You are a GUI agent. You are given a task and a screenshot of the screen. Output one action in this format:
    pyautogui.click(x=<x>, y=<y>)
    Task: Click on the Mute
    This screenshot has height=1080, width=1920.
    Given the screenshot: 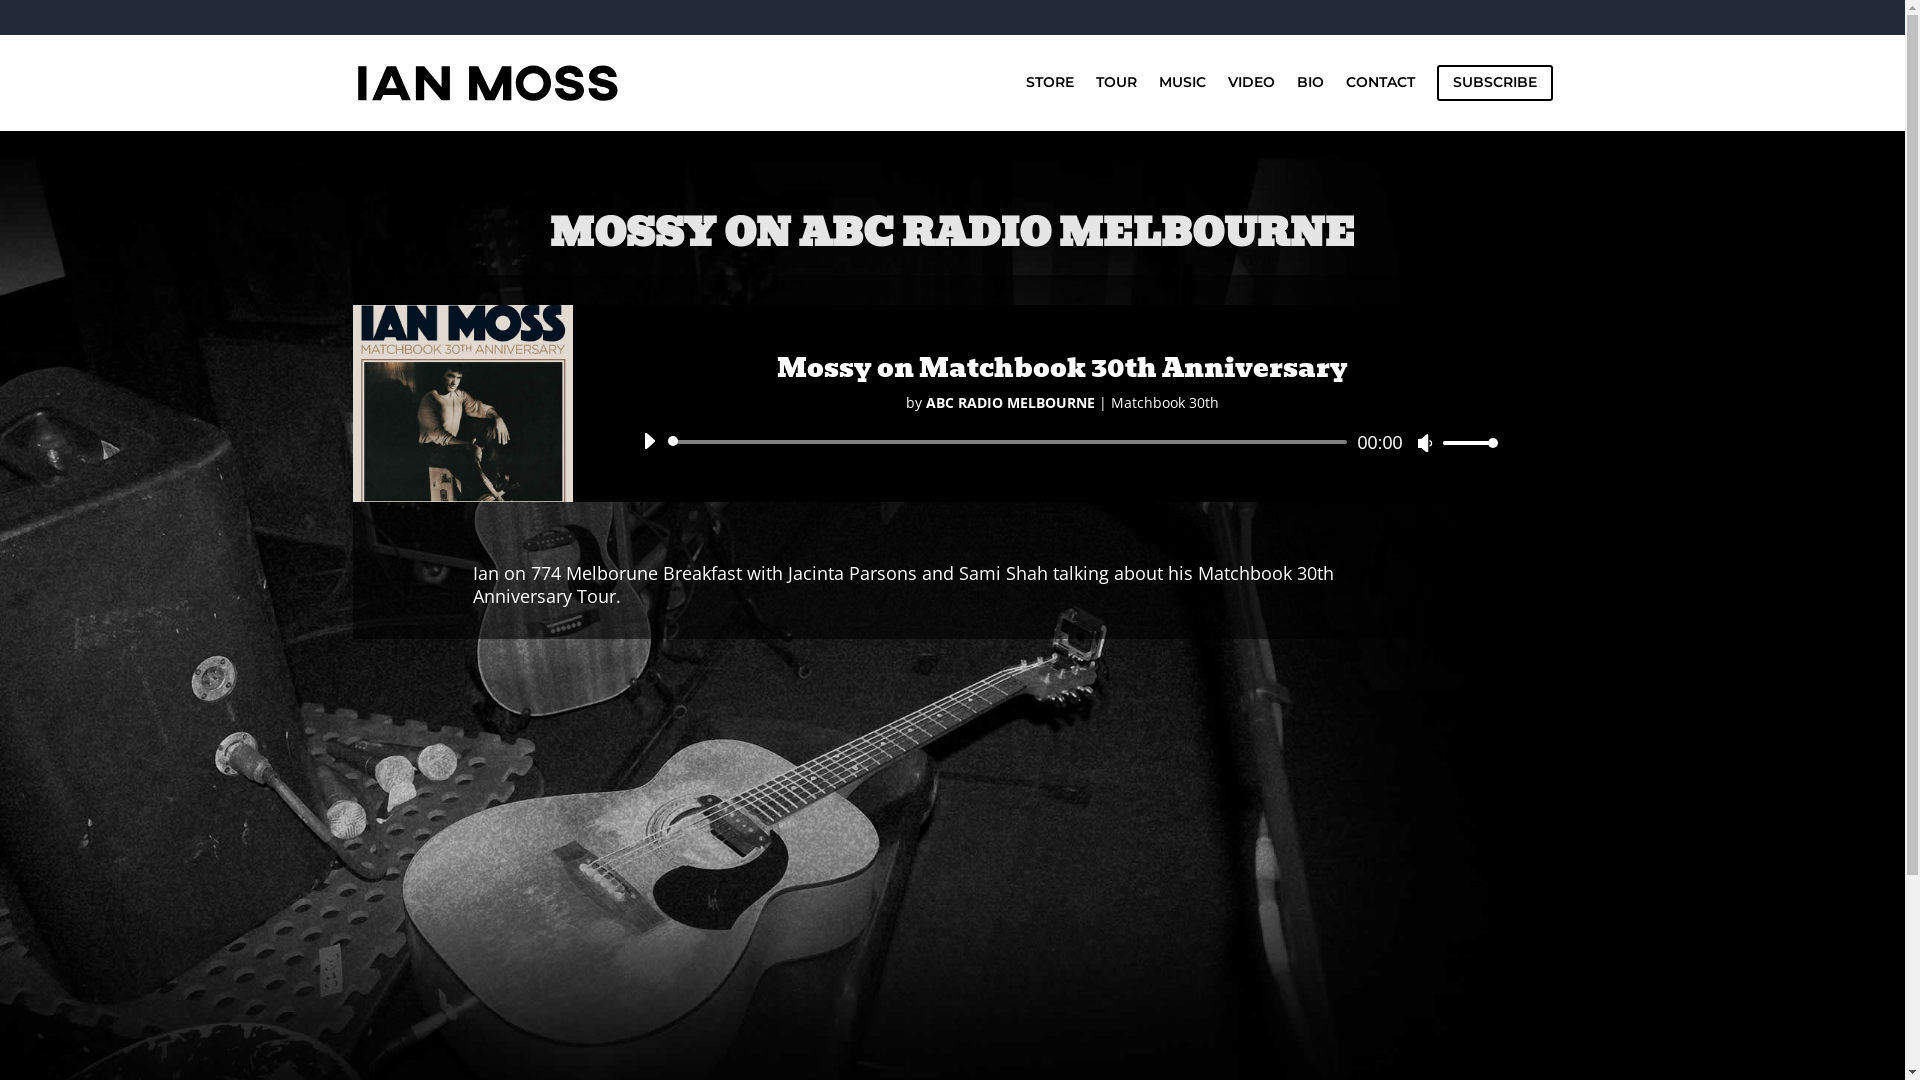 What is the action you would take?
    pyautogui.click(x=1425, y=443)
    